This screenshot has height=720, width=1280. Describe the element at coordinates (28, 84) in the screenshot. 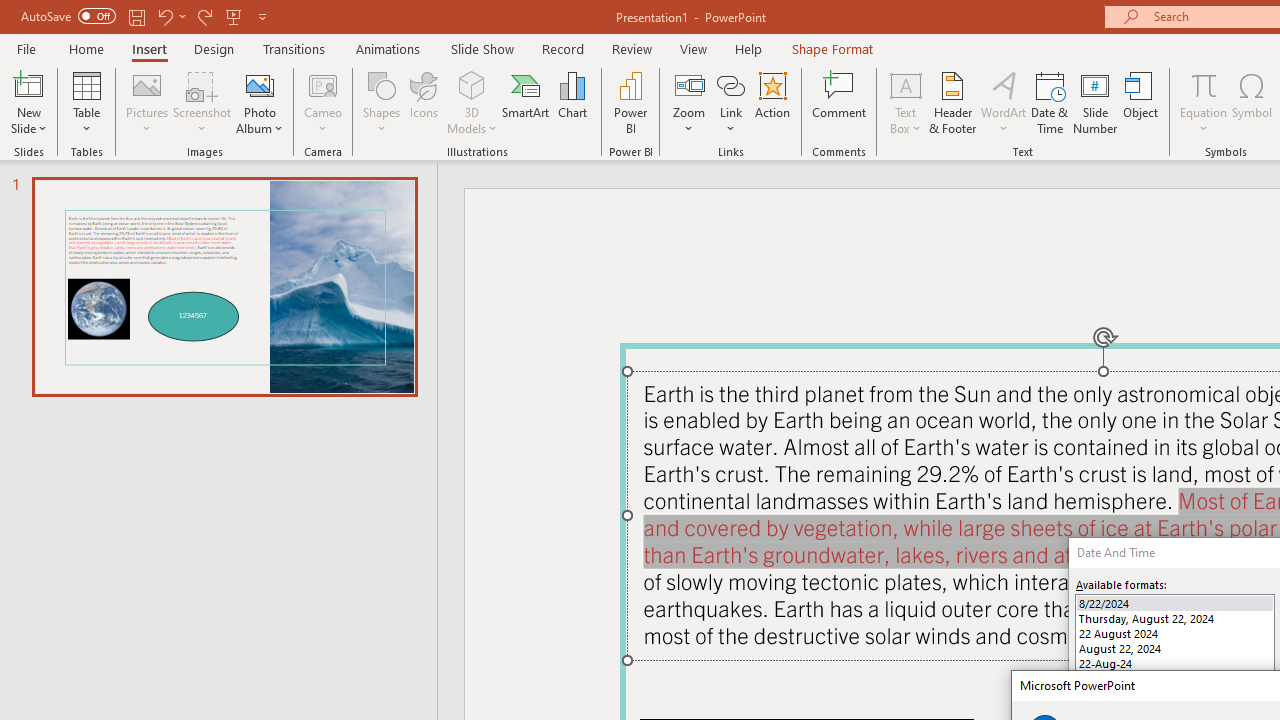

I see `New Slide` at that location.